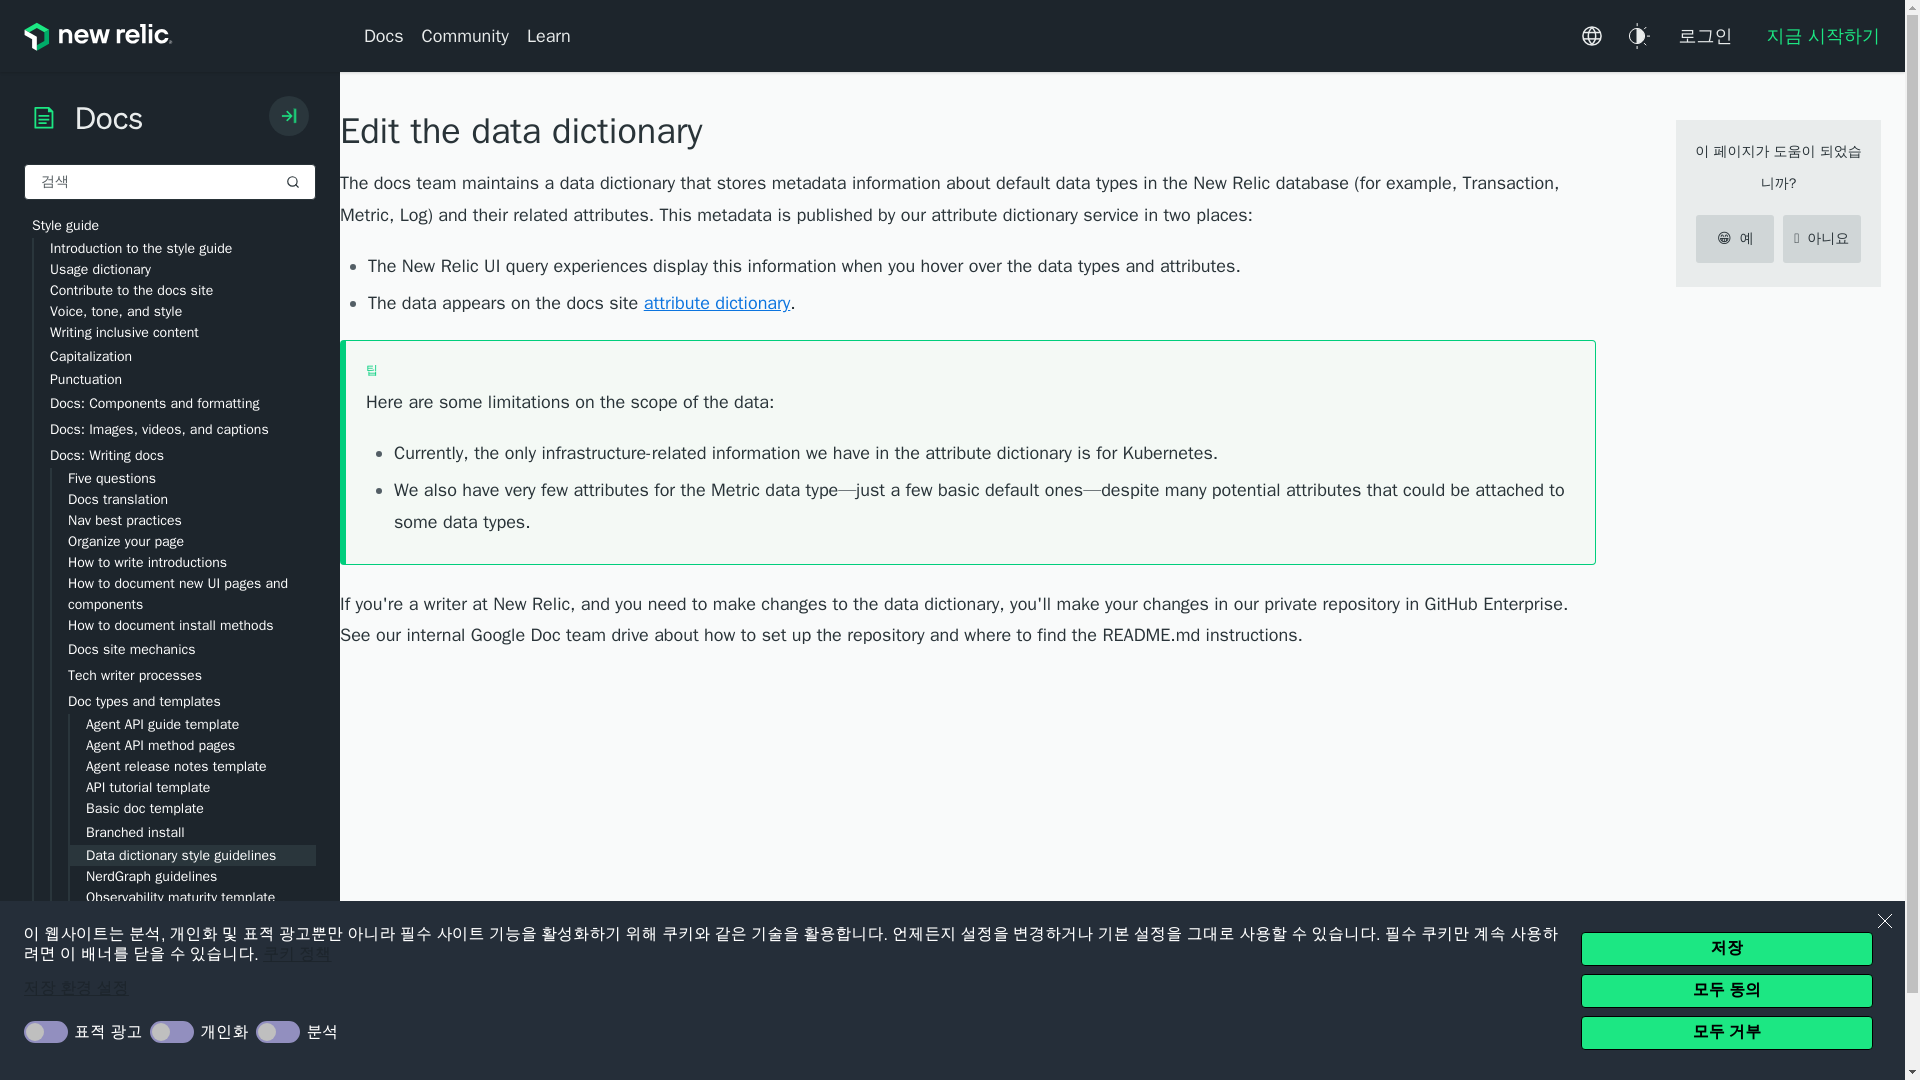 This screenshot has height=1080, width=1920. Describe the element at coordinates (388, 36) in the screenshot. I see `Docs` at that location.